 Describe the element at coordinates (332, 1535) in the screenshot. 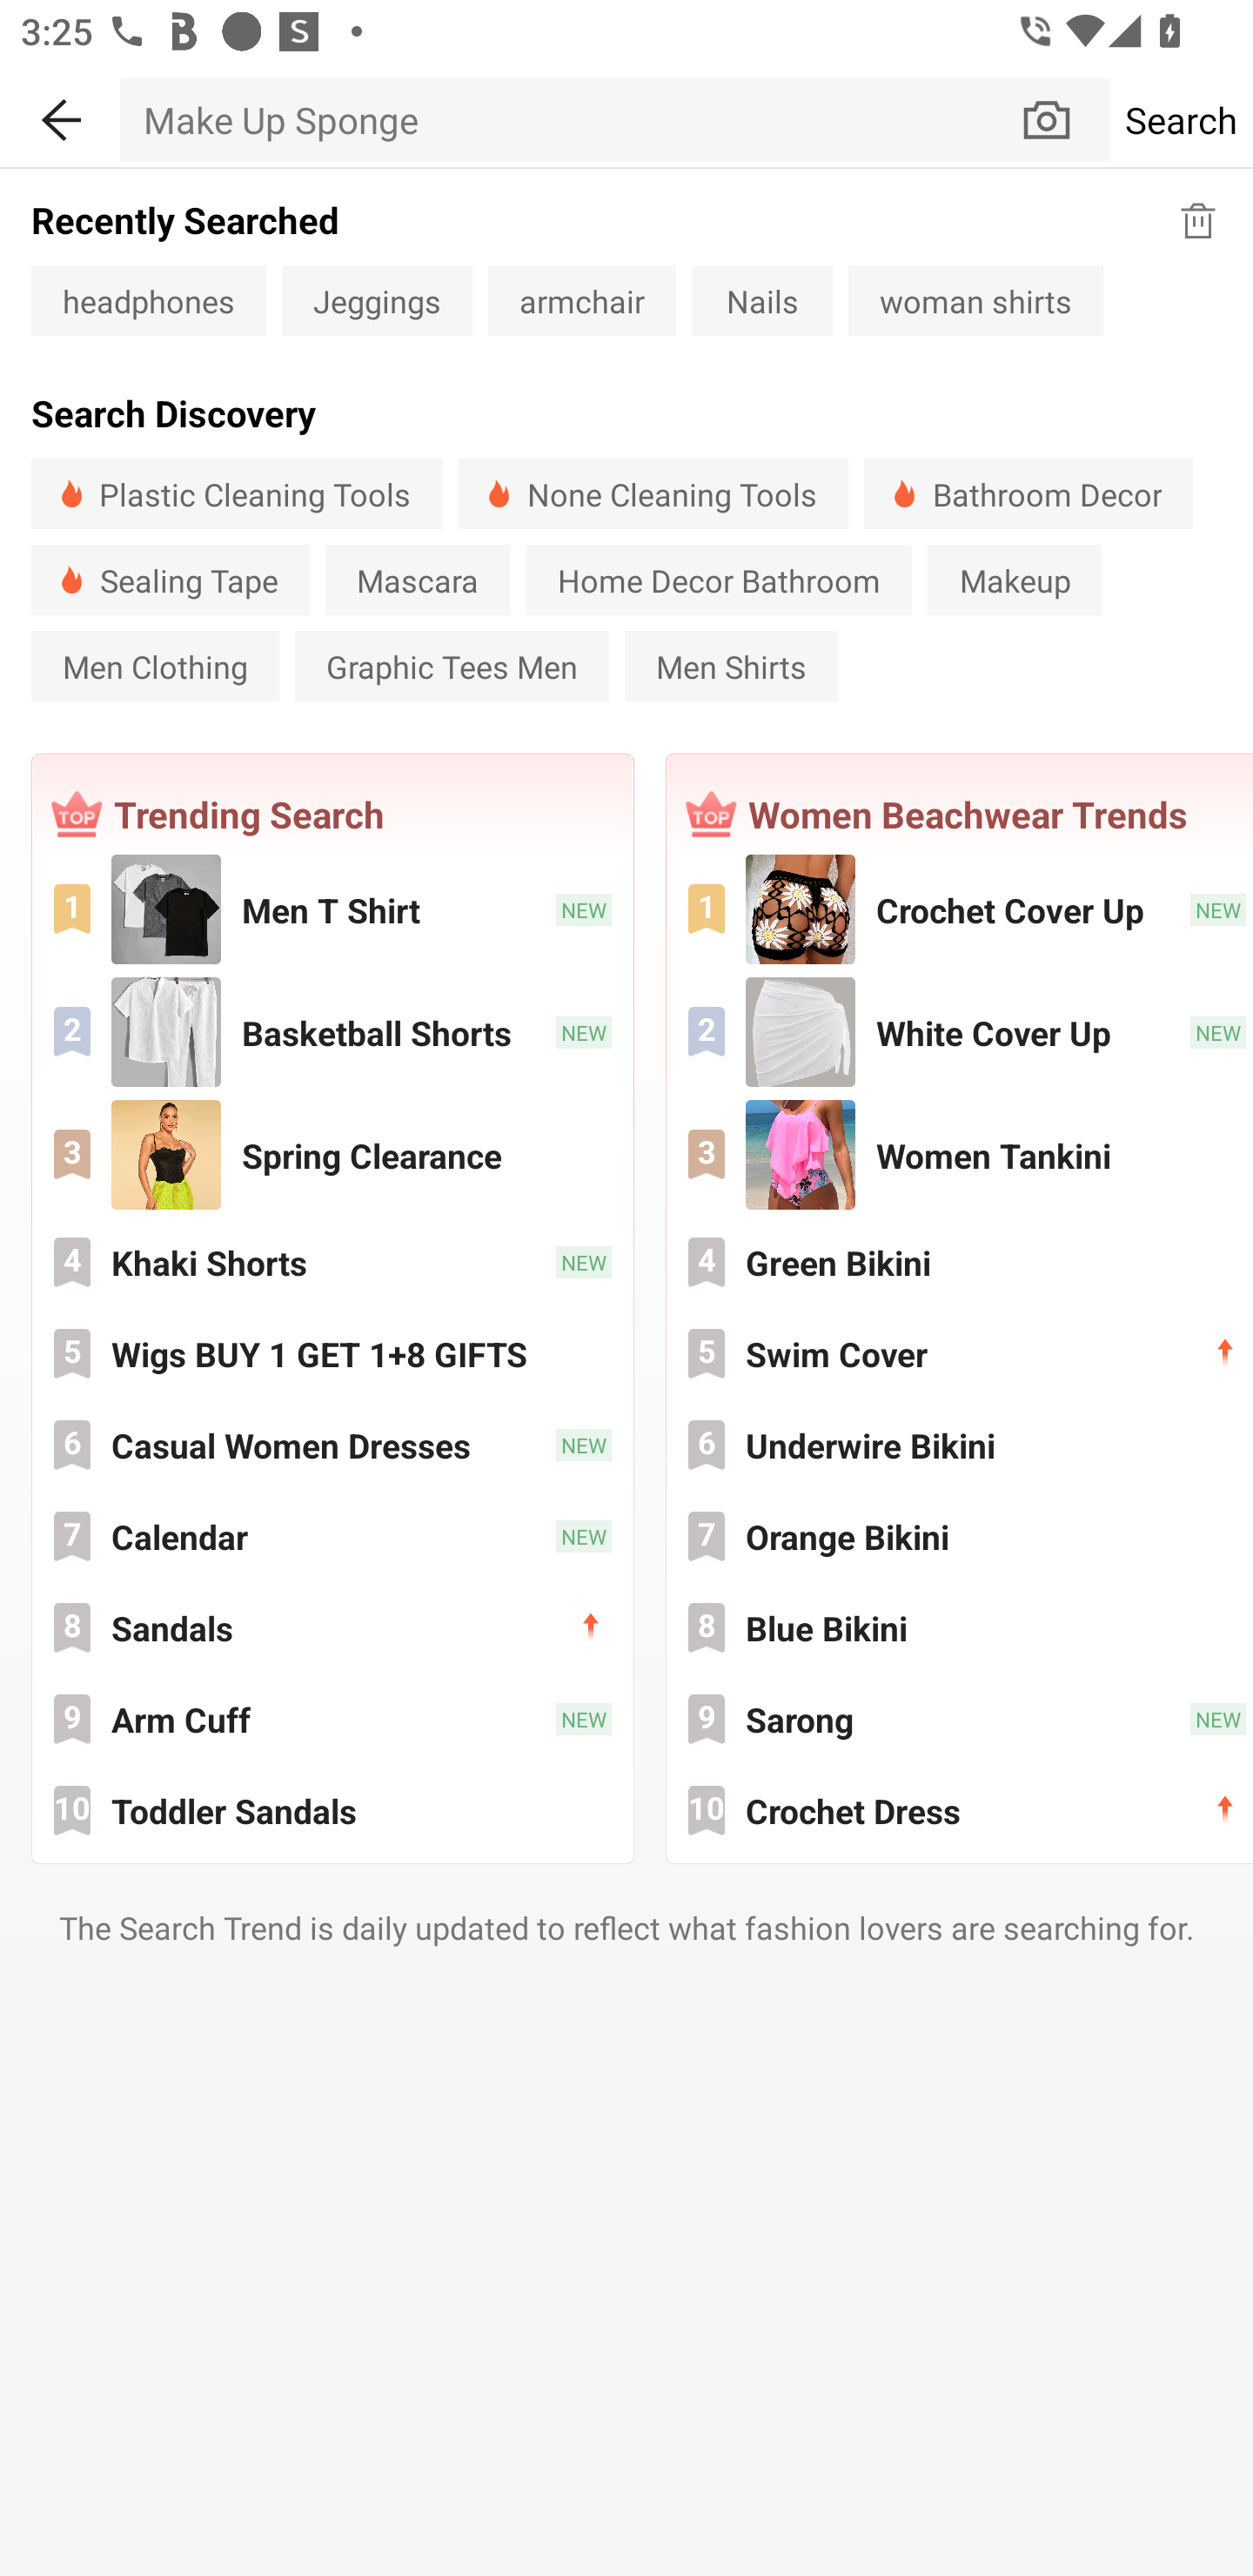

I see `Calendar 7 Calendar NEW` at that location.